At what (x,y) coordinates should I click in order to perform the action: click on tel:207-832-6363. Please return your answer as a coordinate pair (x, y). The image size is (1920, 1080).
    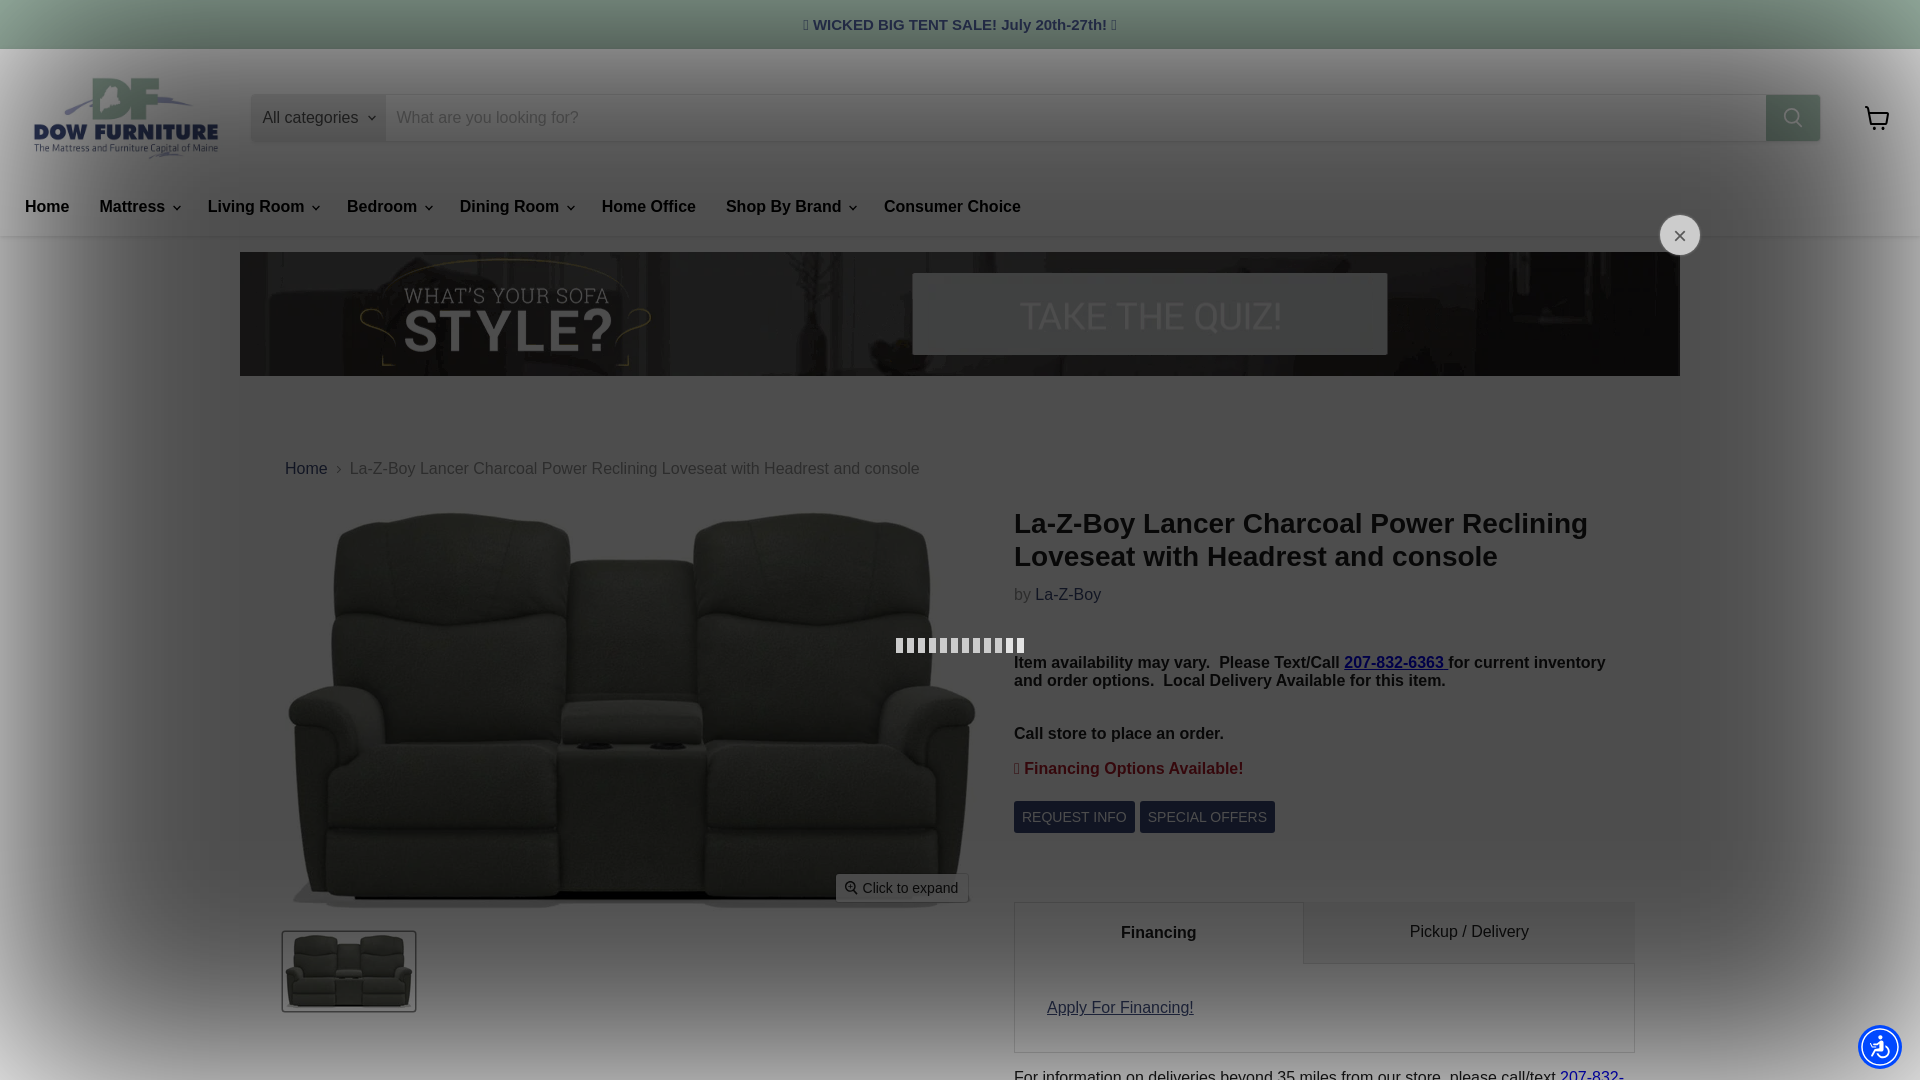
    Looking at the image, I should click on (1318, 1074).